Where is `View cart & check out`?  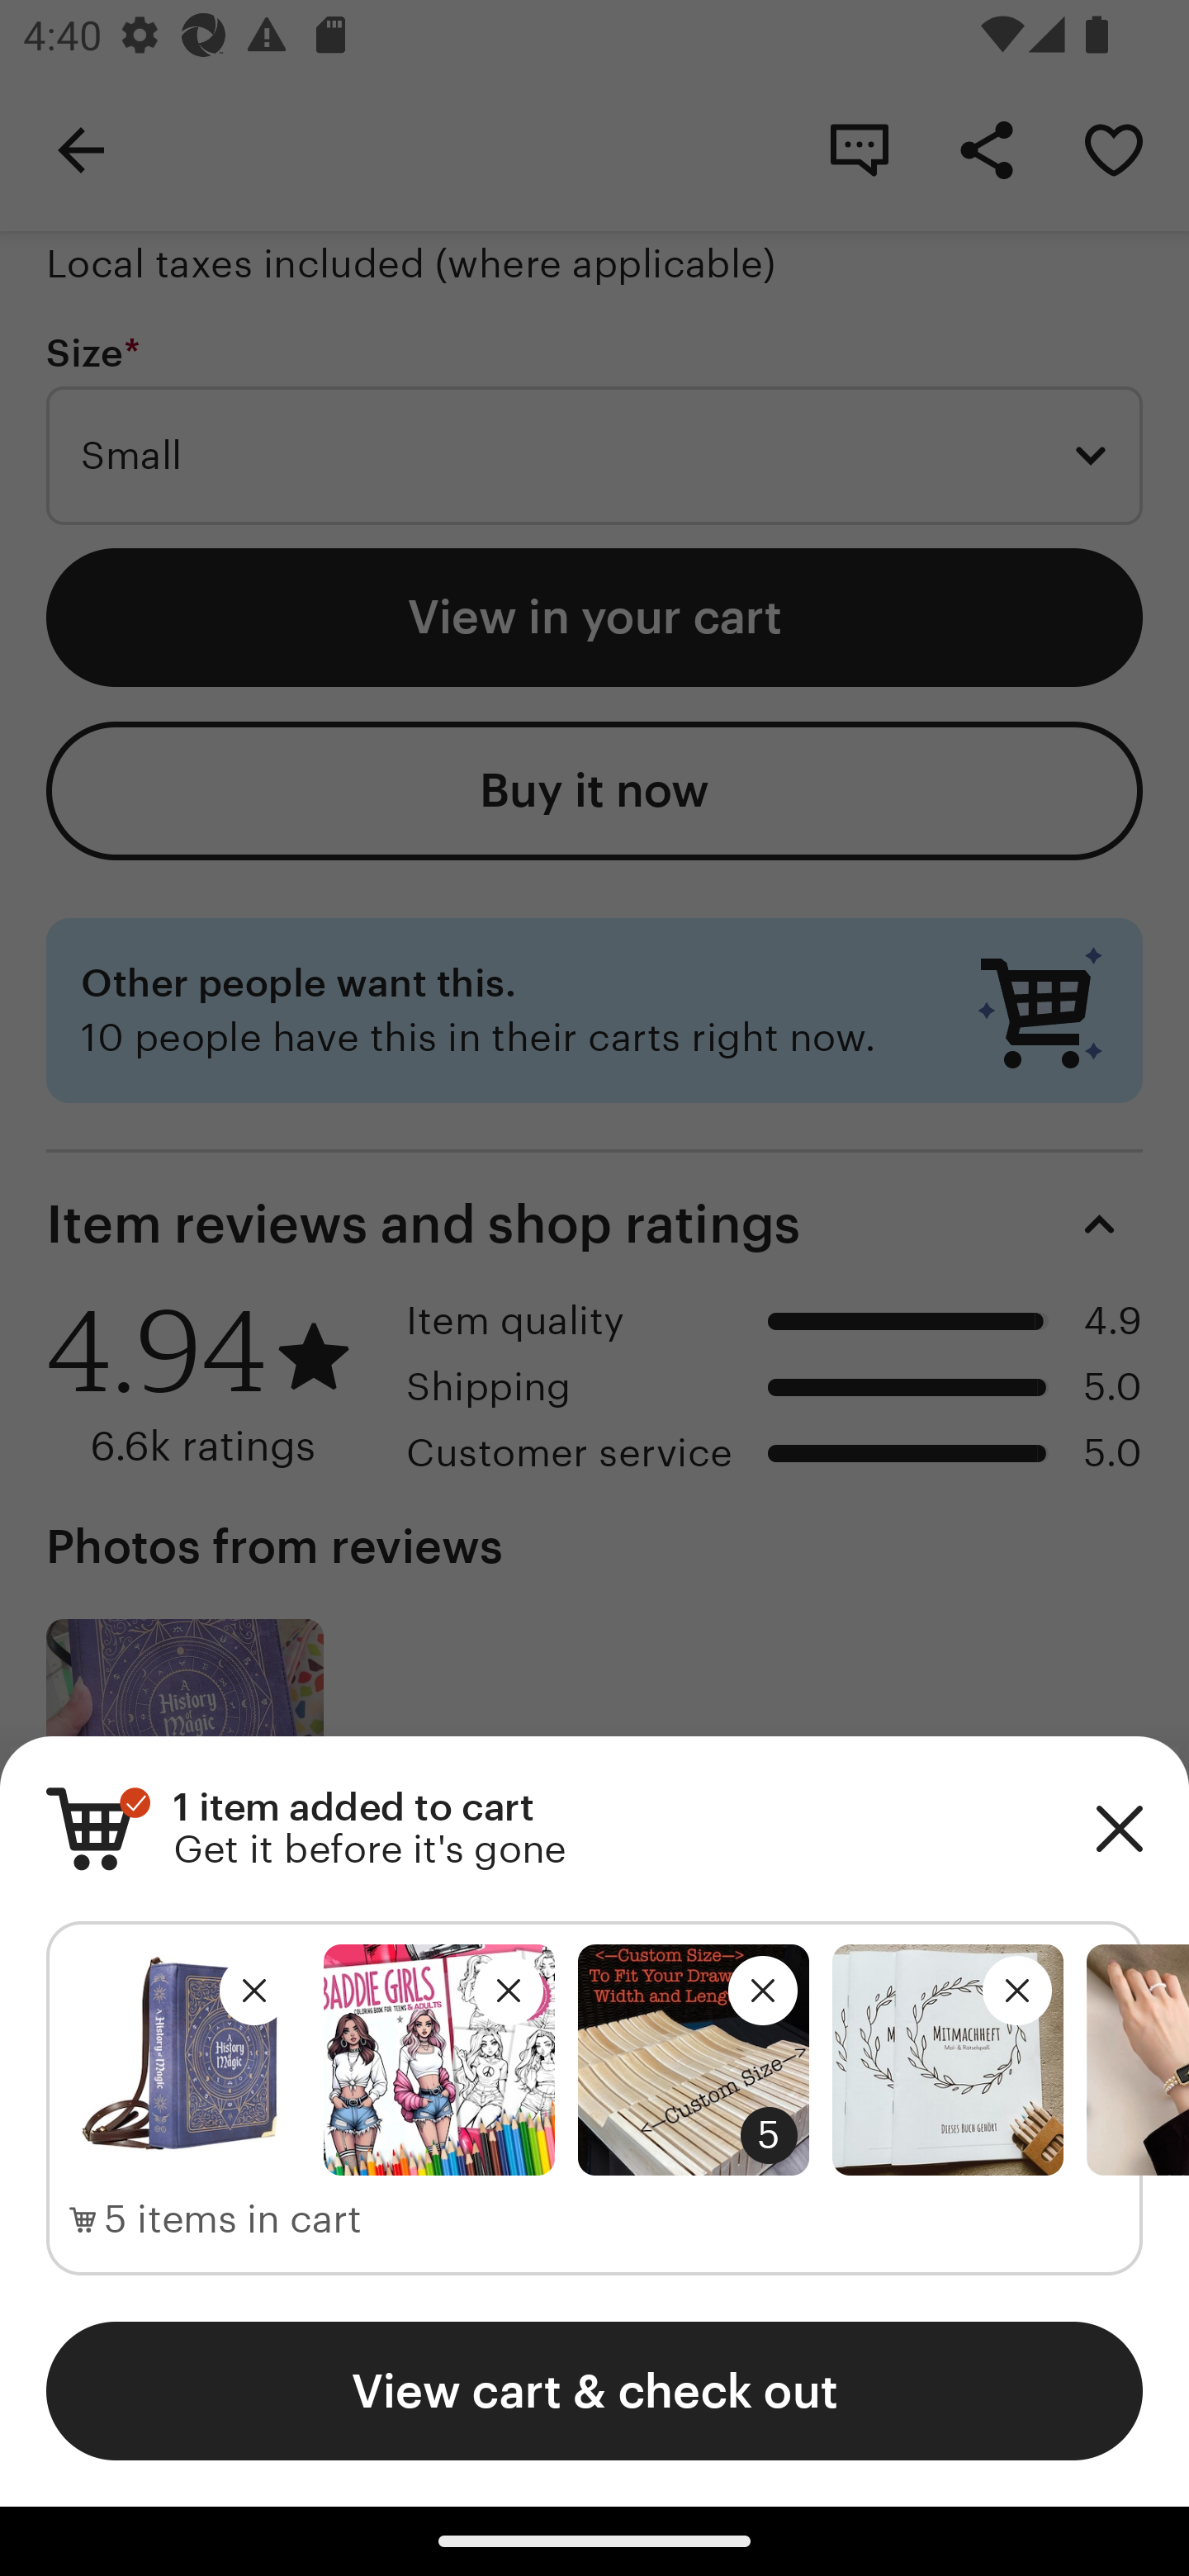 View cart & check out is located at coordinates (594, 2390).